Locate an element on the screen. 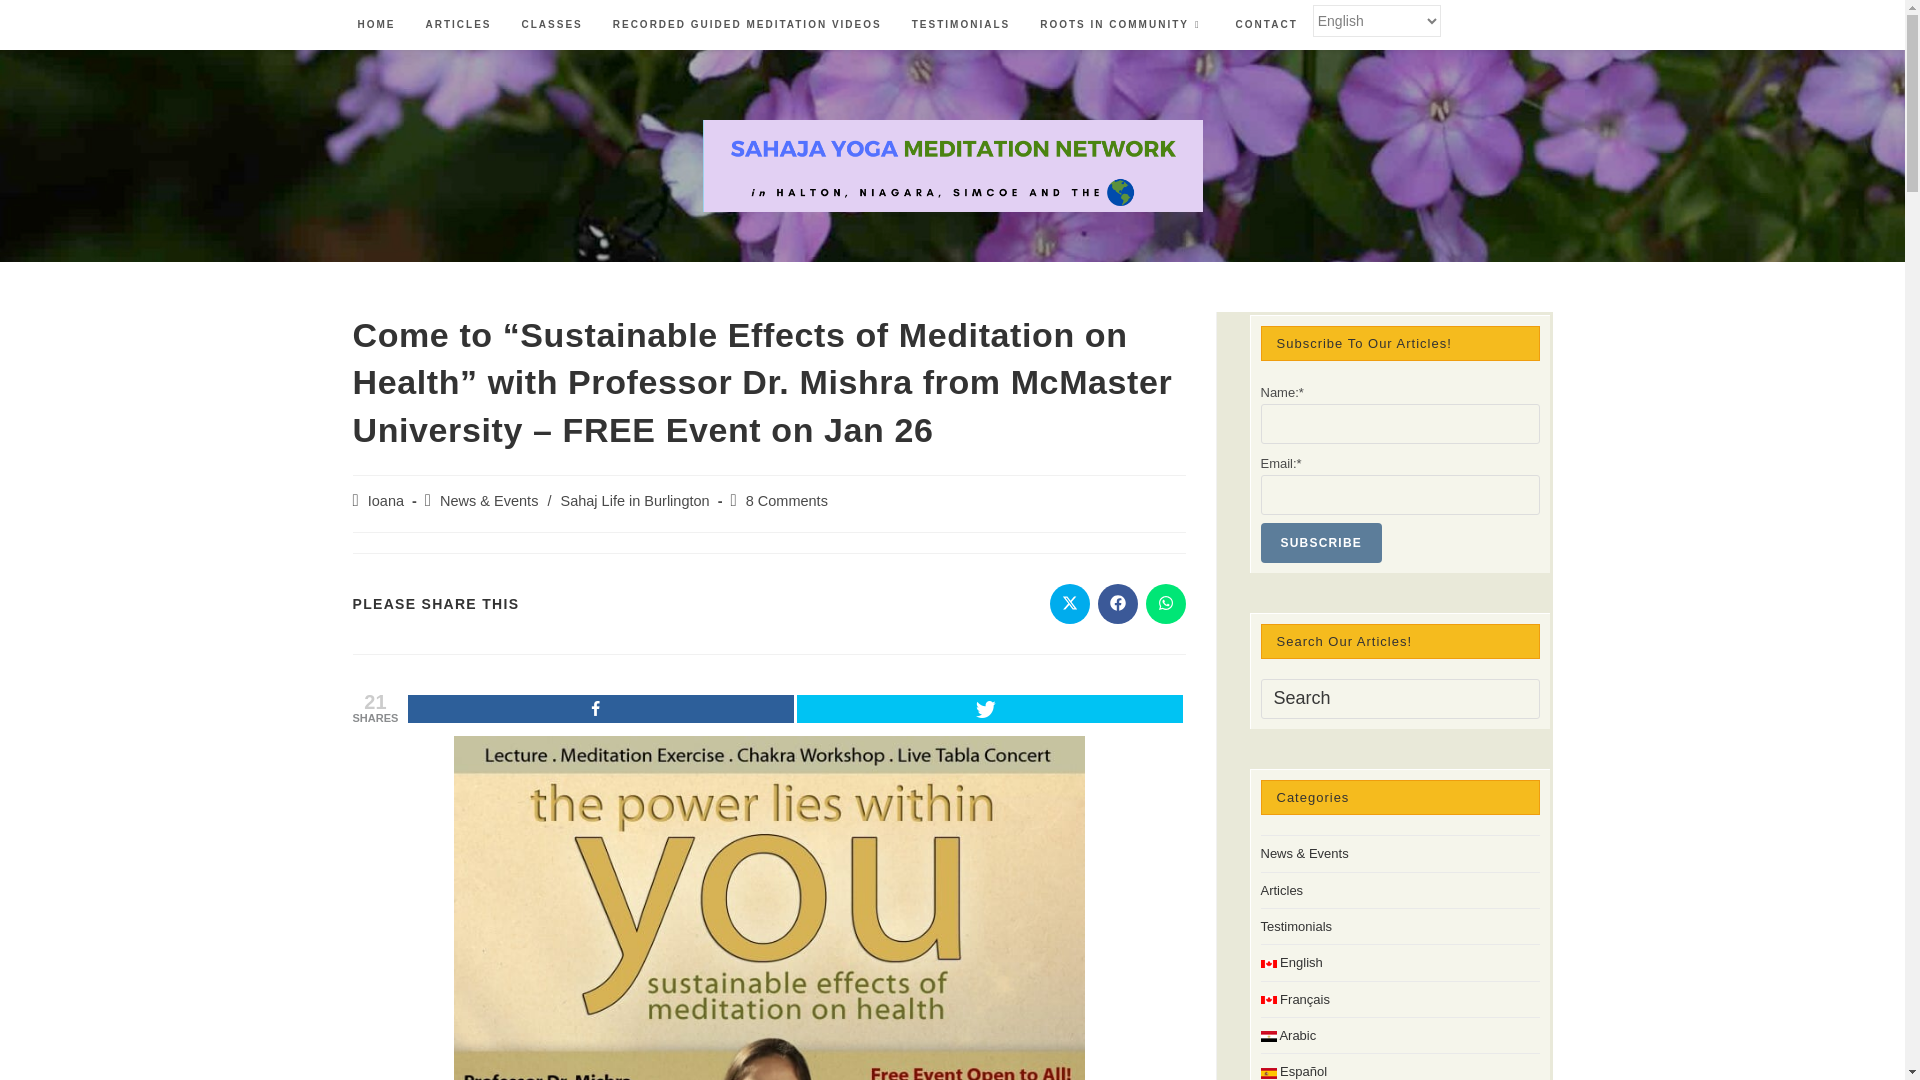  Ioana is located at coordinates (386, 500).